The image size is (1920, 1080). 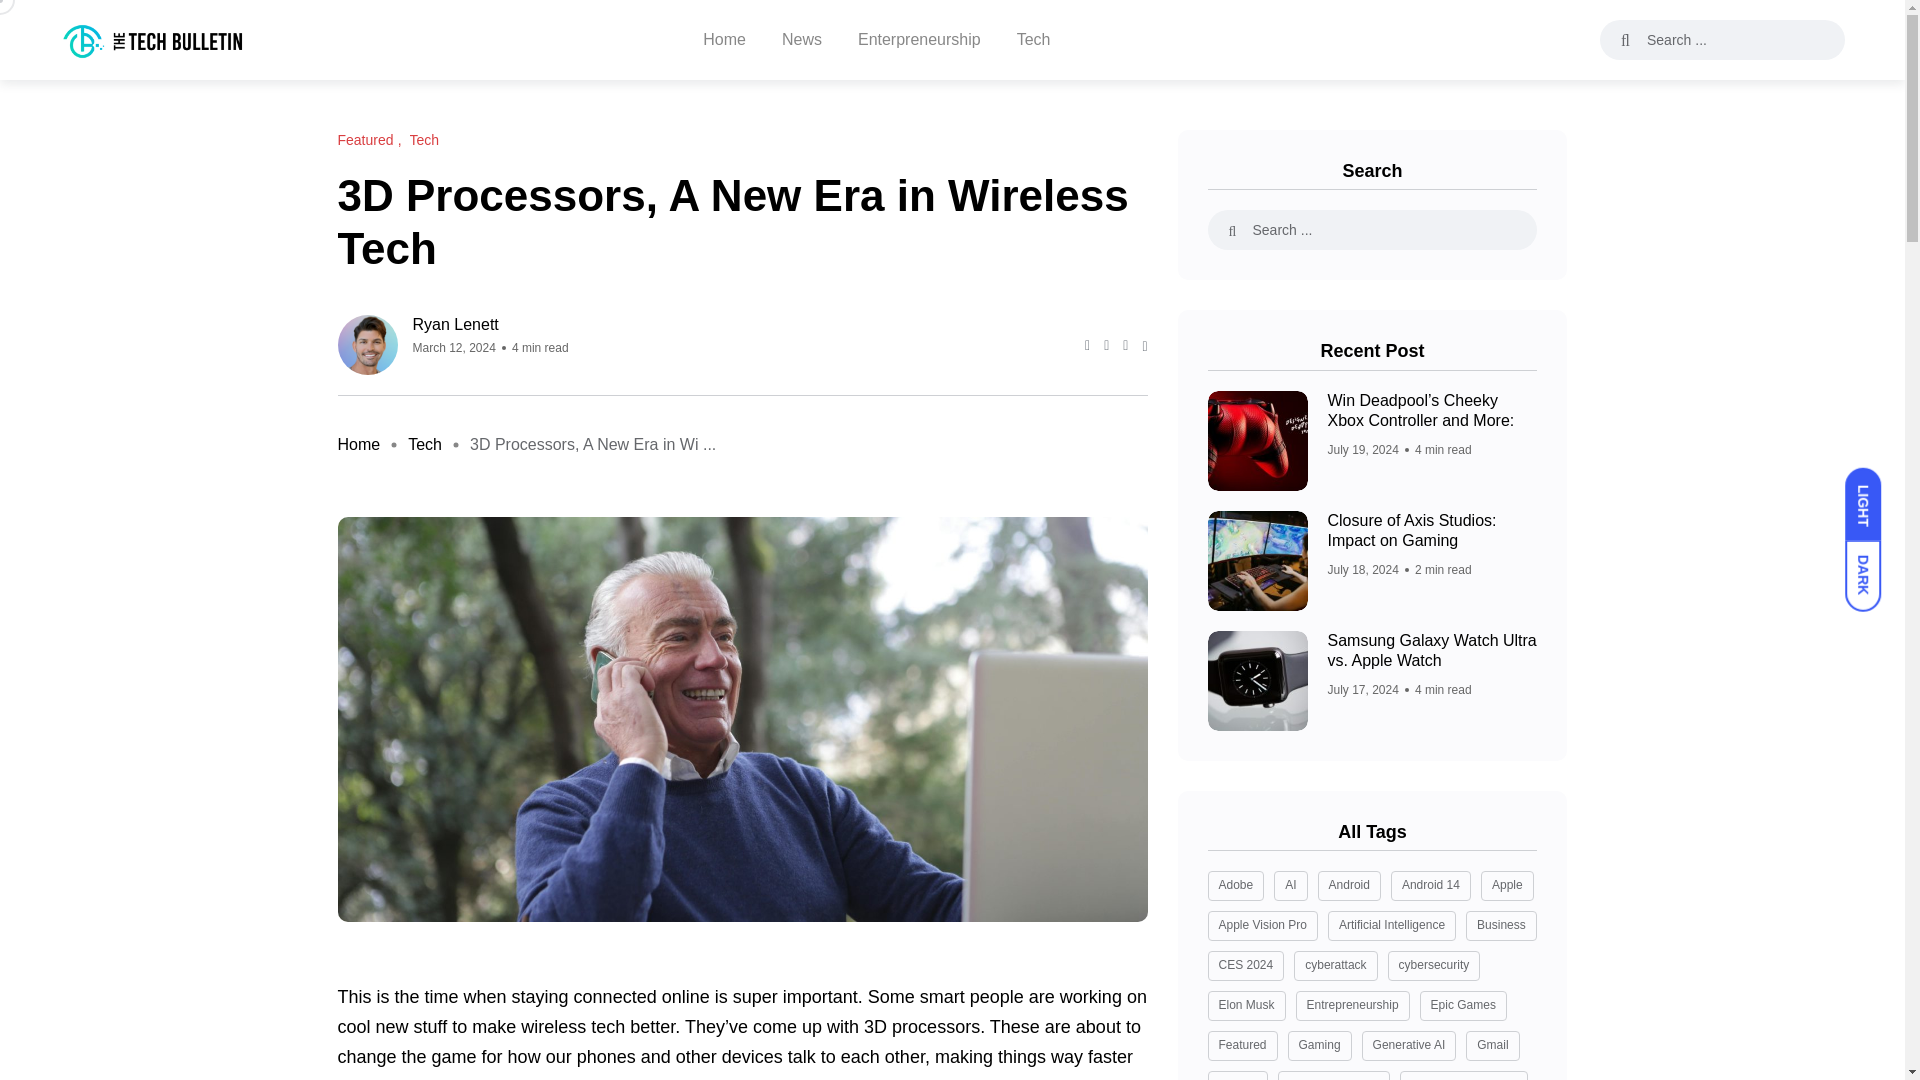 What do you see at coordinates (920, 40) in the screenshot?
I see `Enterpreneurship` at bounding box center [920, 40].